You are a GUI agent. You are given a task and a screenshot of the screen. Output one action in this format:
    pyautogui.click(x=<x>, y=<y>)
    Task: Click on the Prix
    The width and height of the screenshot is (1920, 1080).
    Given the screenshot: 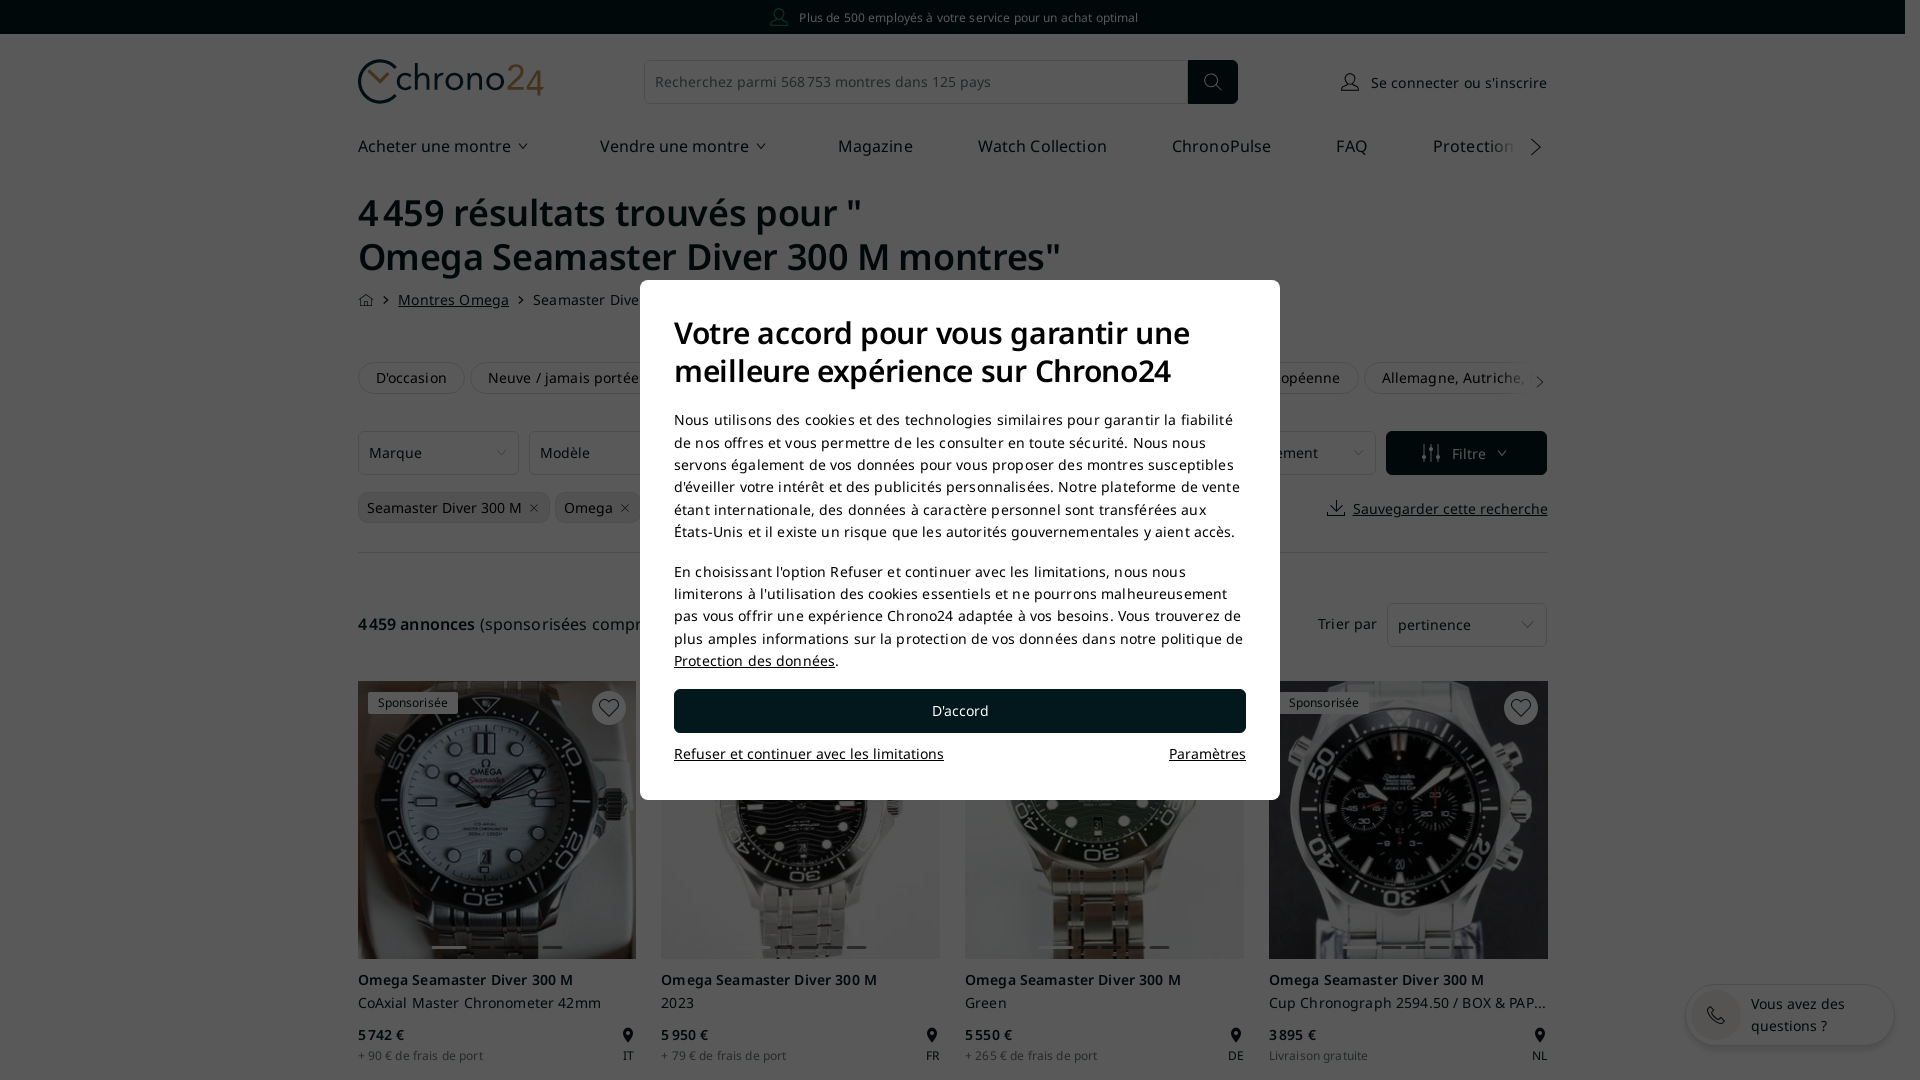 What is the action you would take?
    pyautogui.click(x=780, y=453)
    